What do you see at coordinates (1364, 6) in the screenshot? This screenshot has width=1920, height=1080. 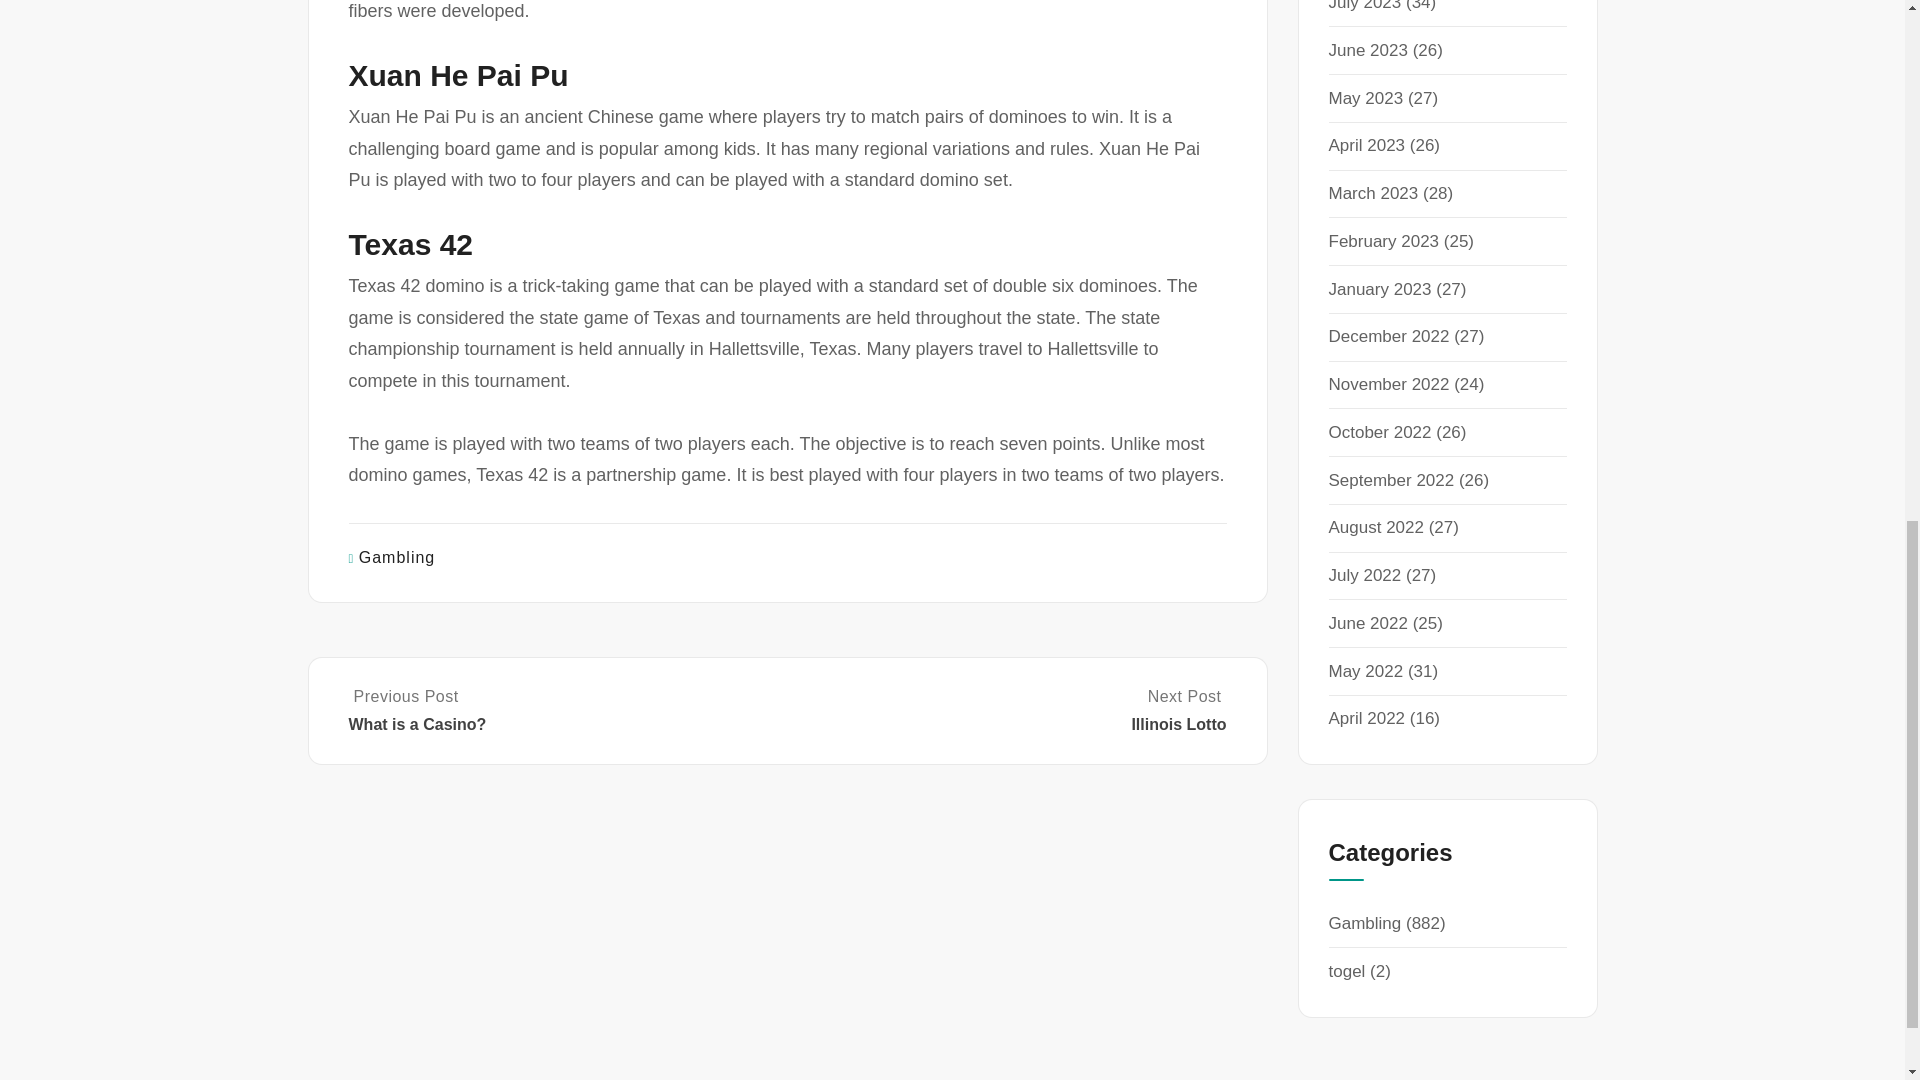 I see `July 2023` at bounding box center [1364, 6].